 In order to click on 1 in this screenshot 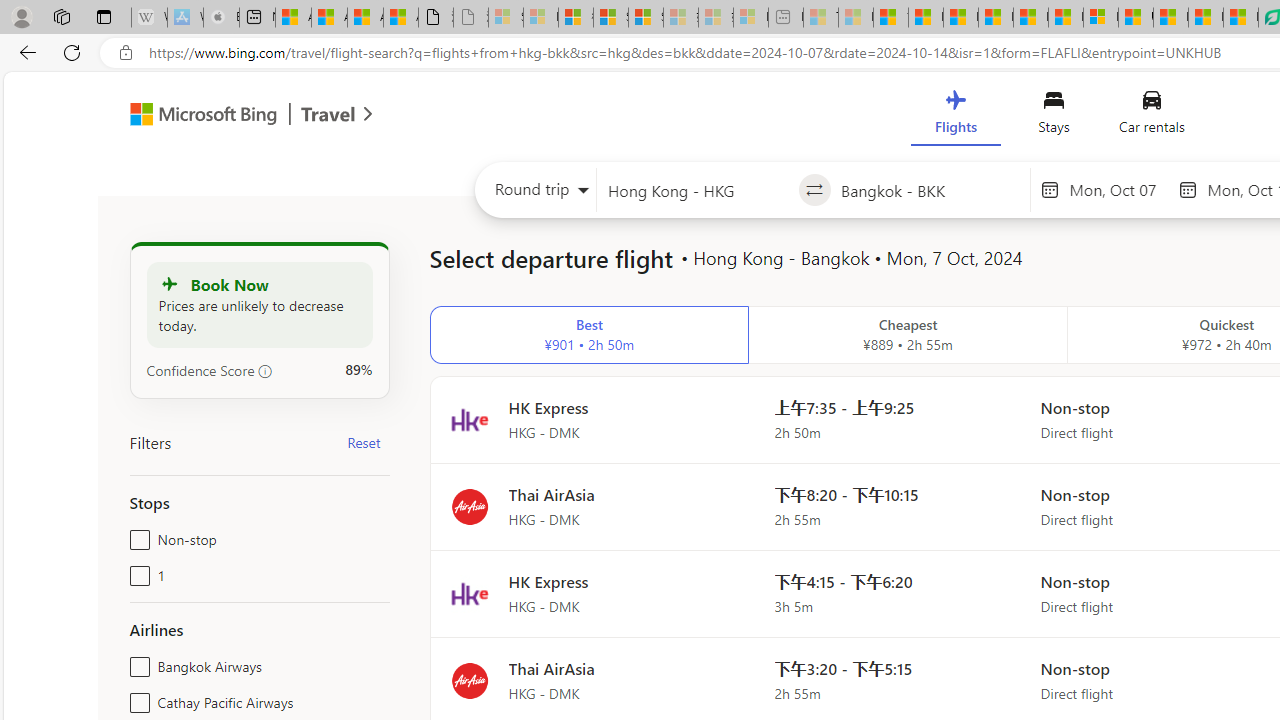, I will do `click(136, 572)`.